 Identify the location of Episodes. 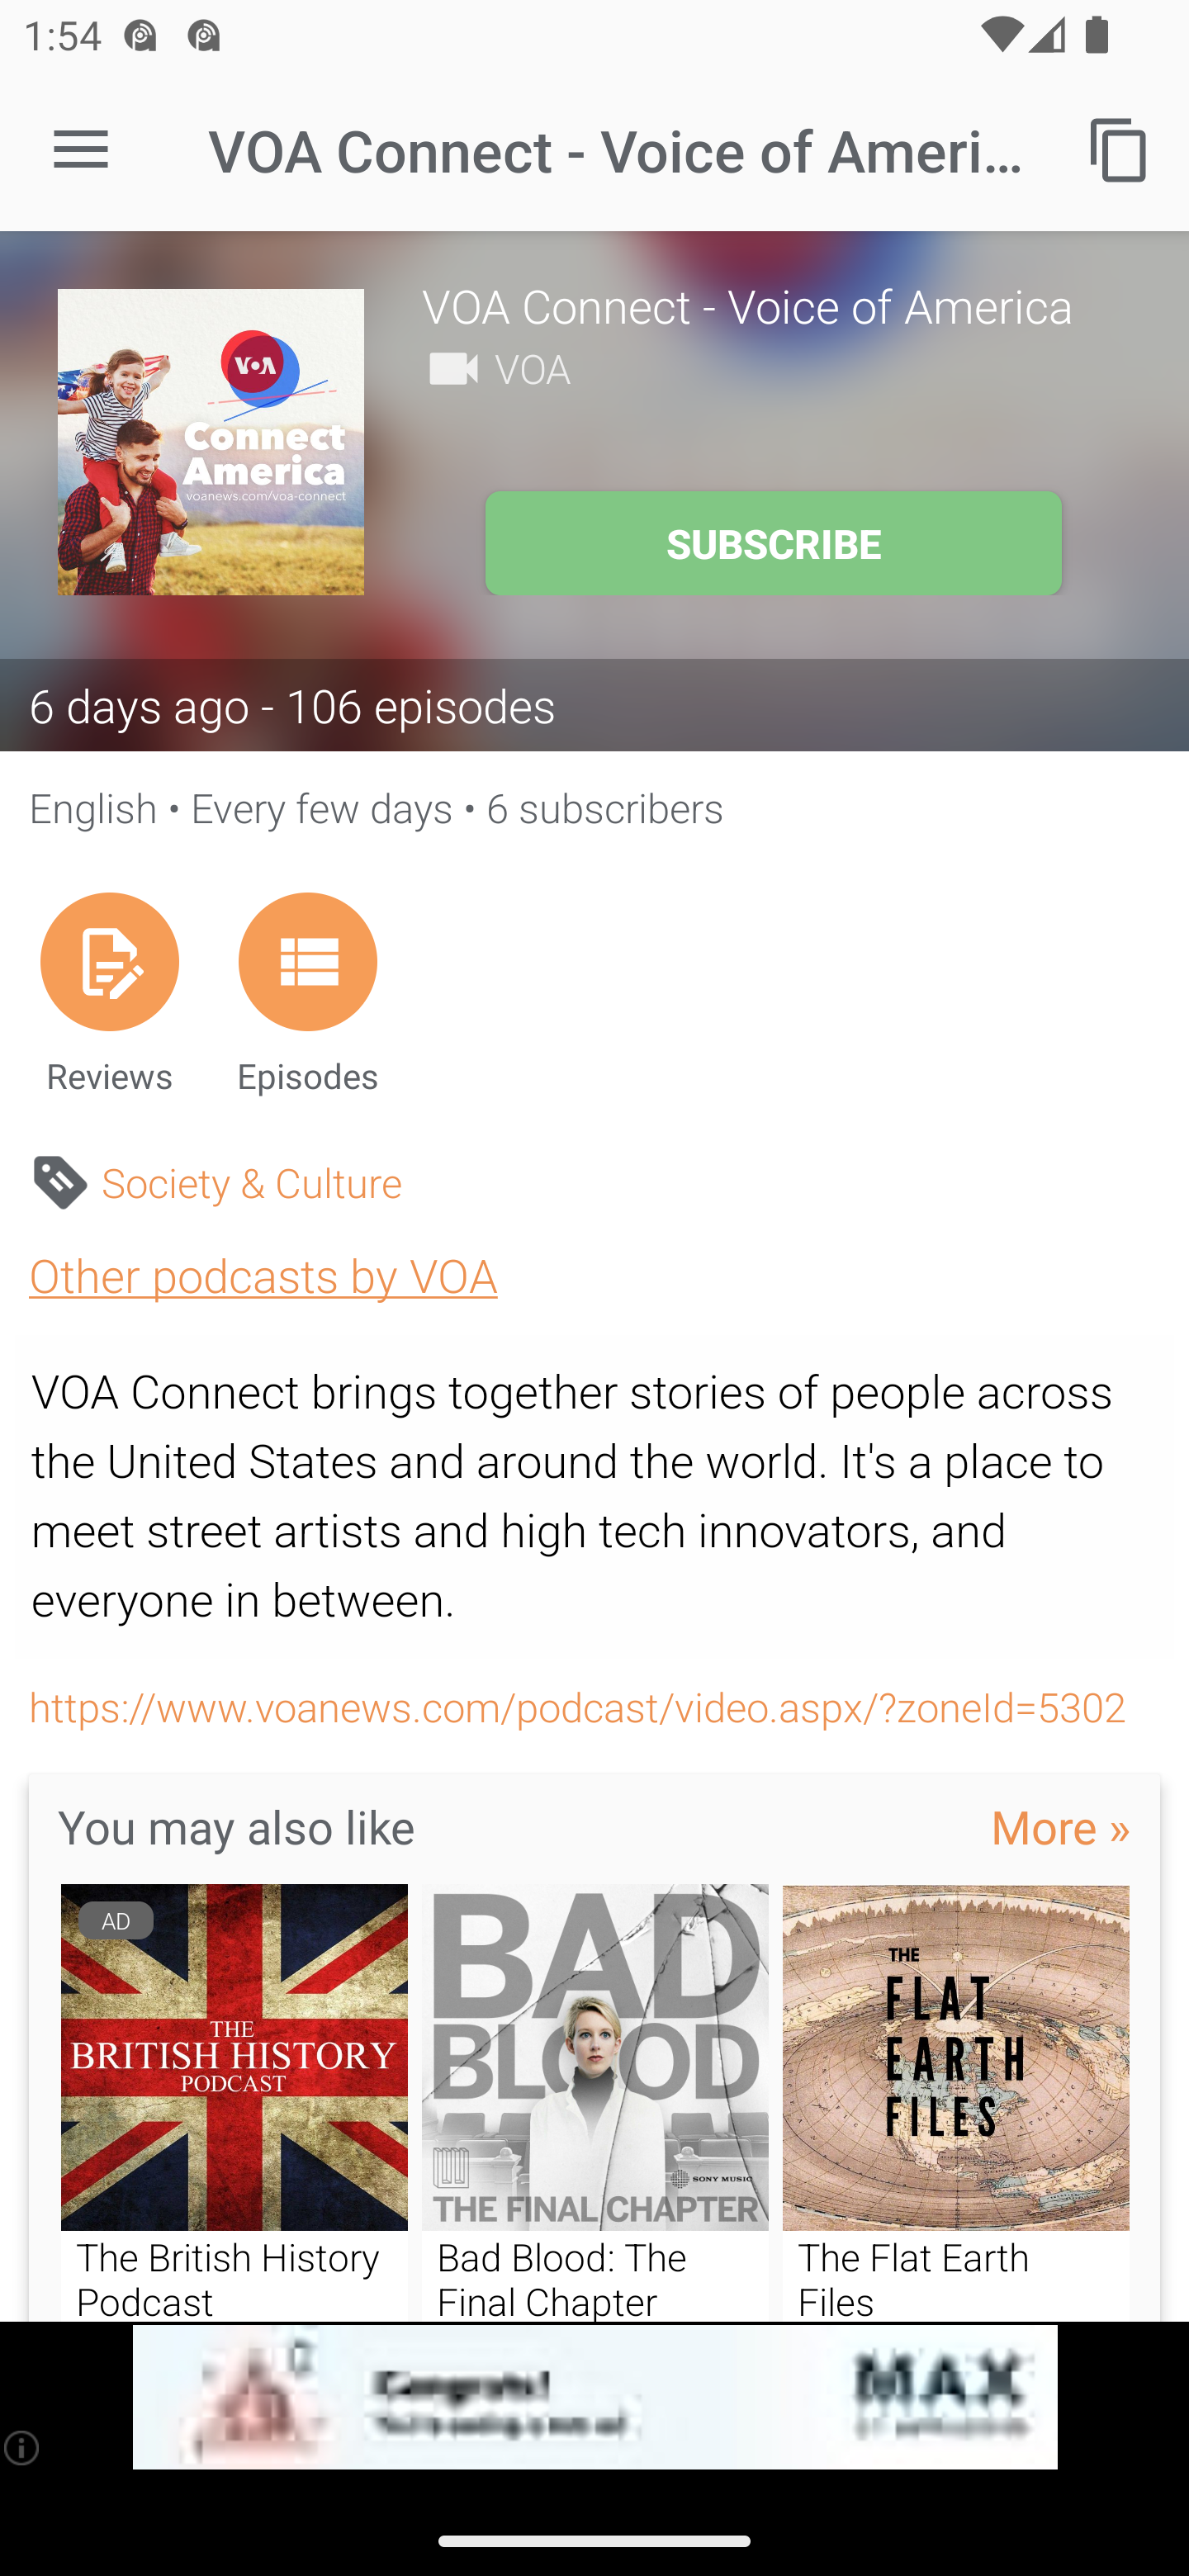
(307, 992).